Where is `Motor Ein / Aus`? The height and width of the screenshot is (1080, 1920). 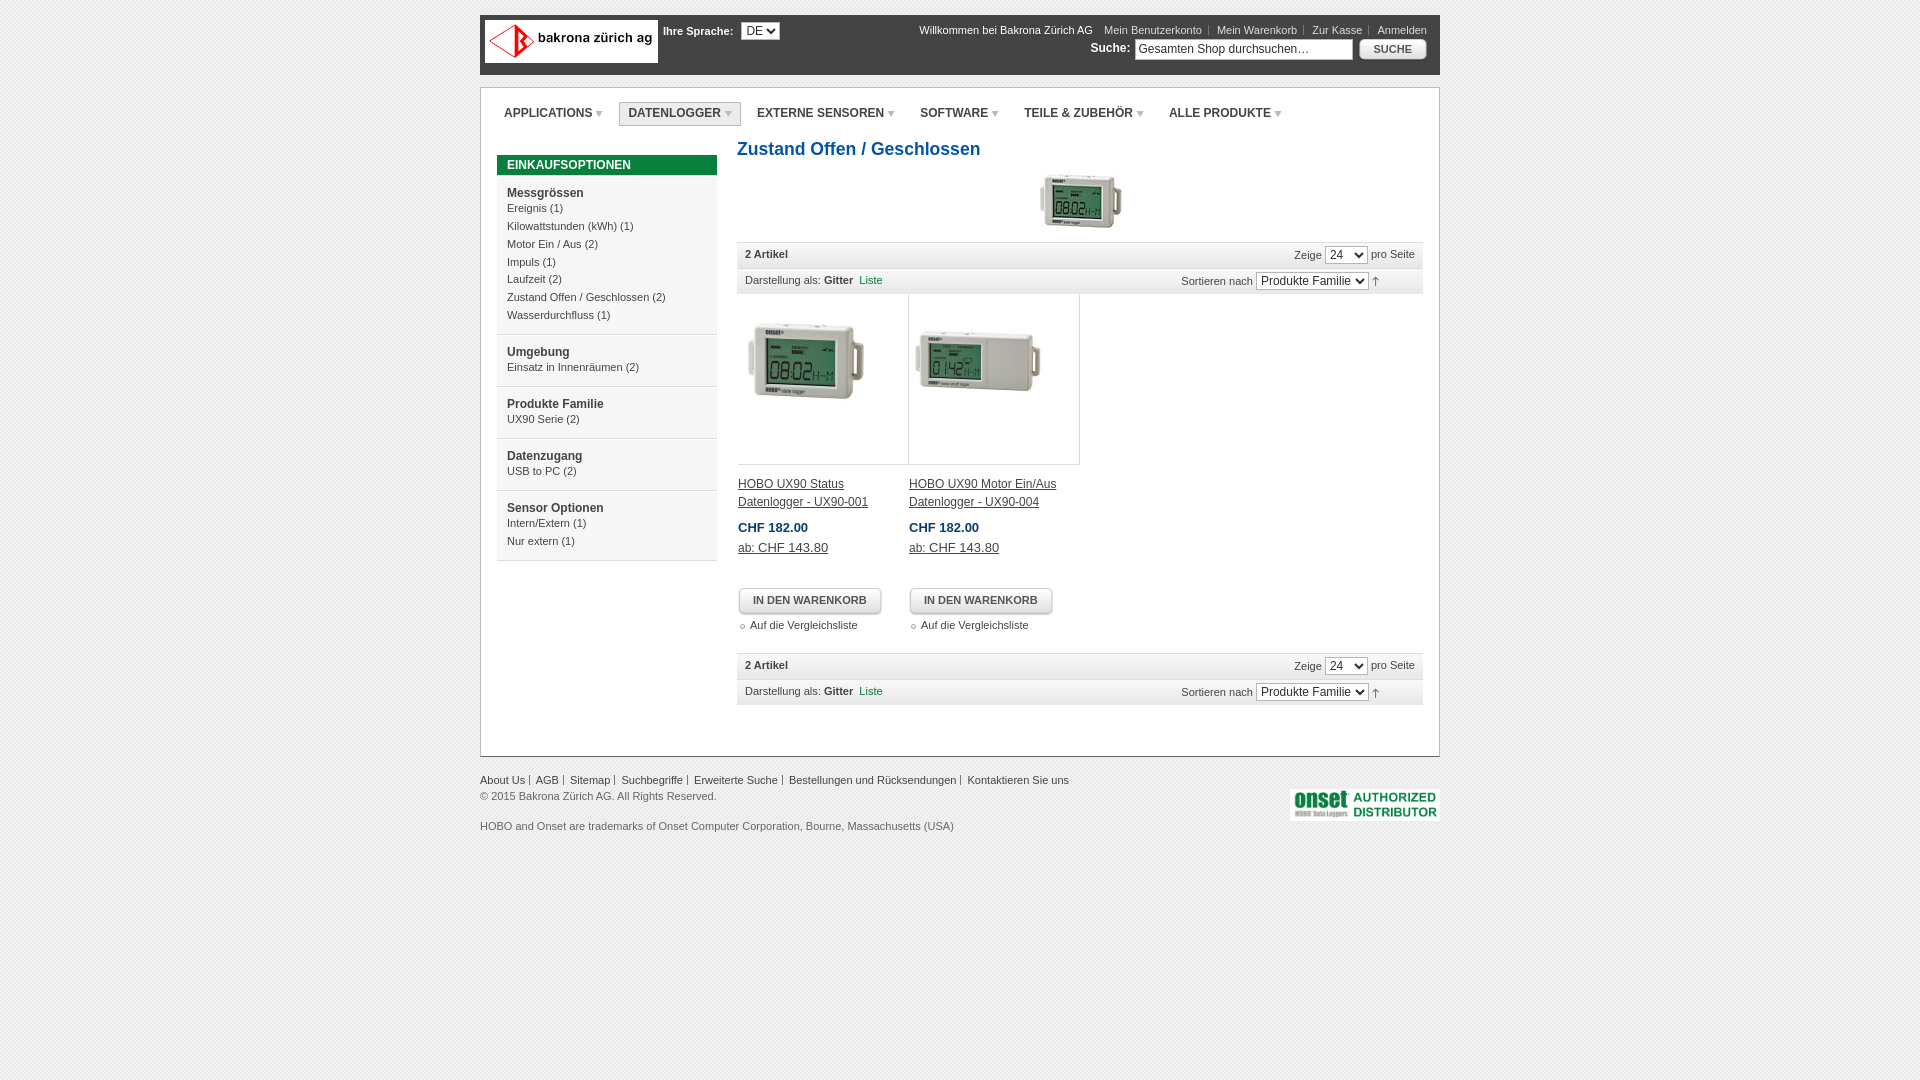
Motor Ein / Aus is located at coordinates (544, 244).